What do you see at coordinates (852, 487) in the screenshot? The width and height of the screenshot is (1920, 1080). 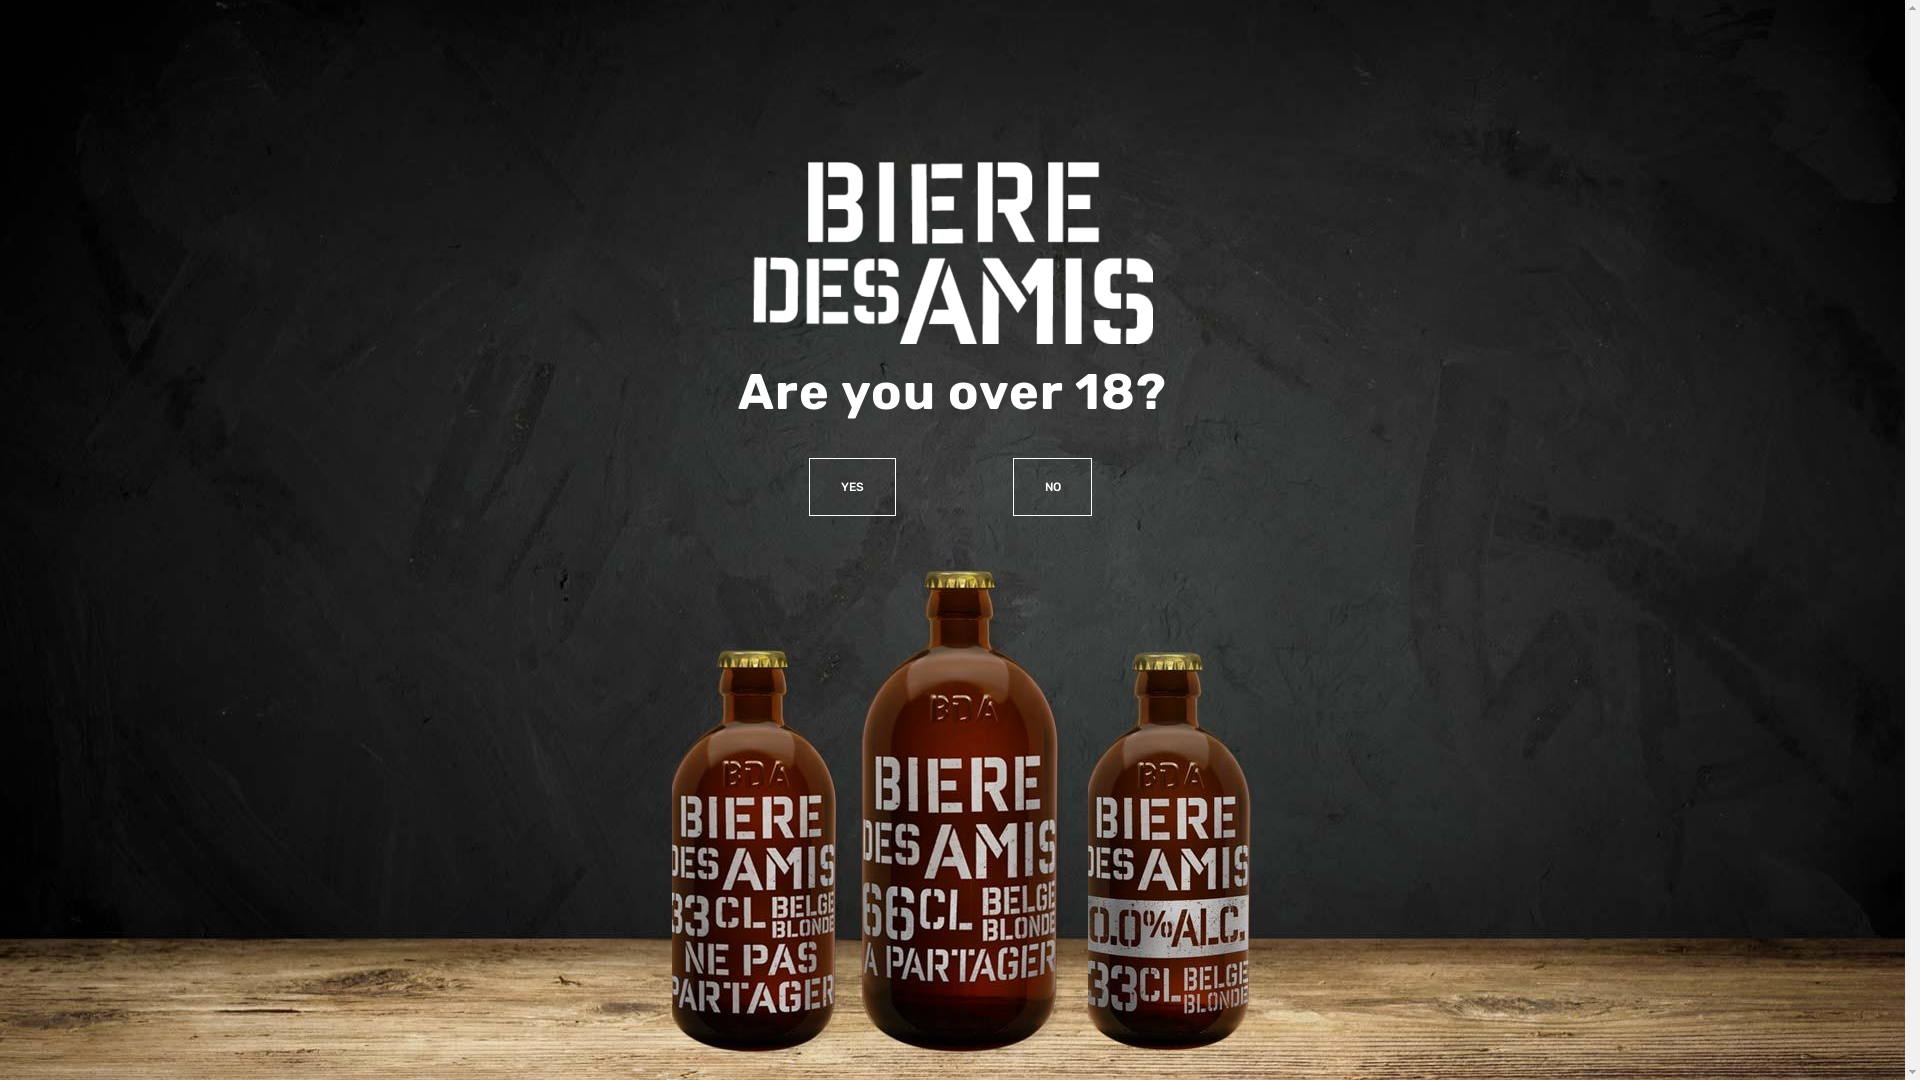 I see `YES` at bounding box center [852, 487].